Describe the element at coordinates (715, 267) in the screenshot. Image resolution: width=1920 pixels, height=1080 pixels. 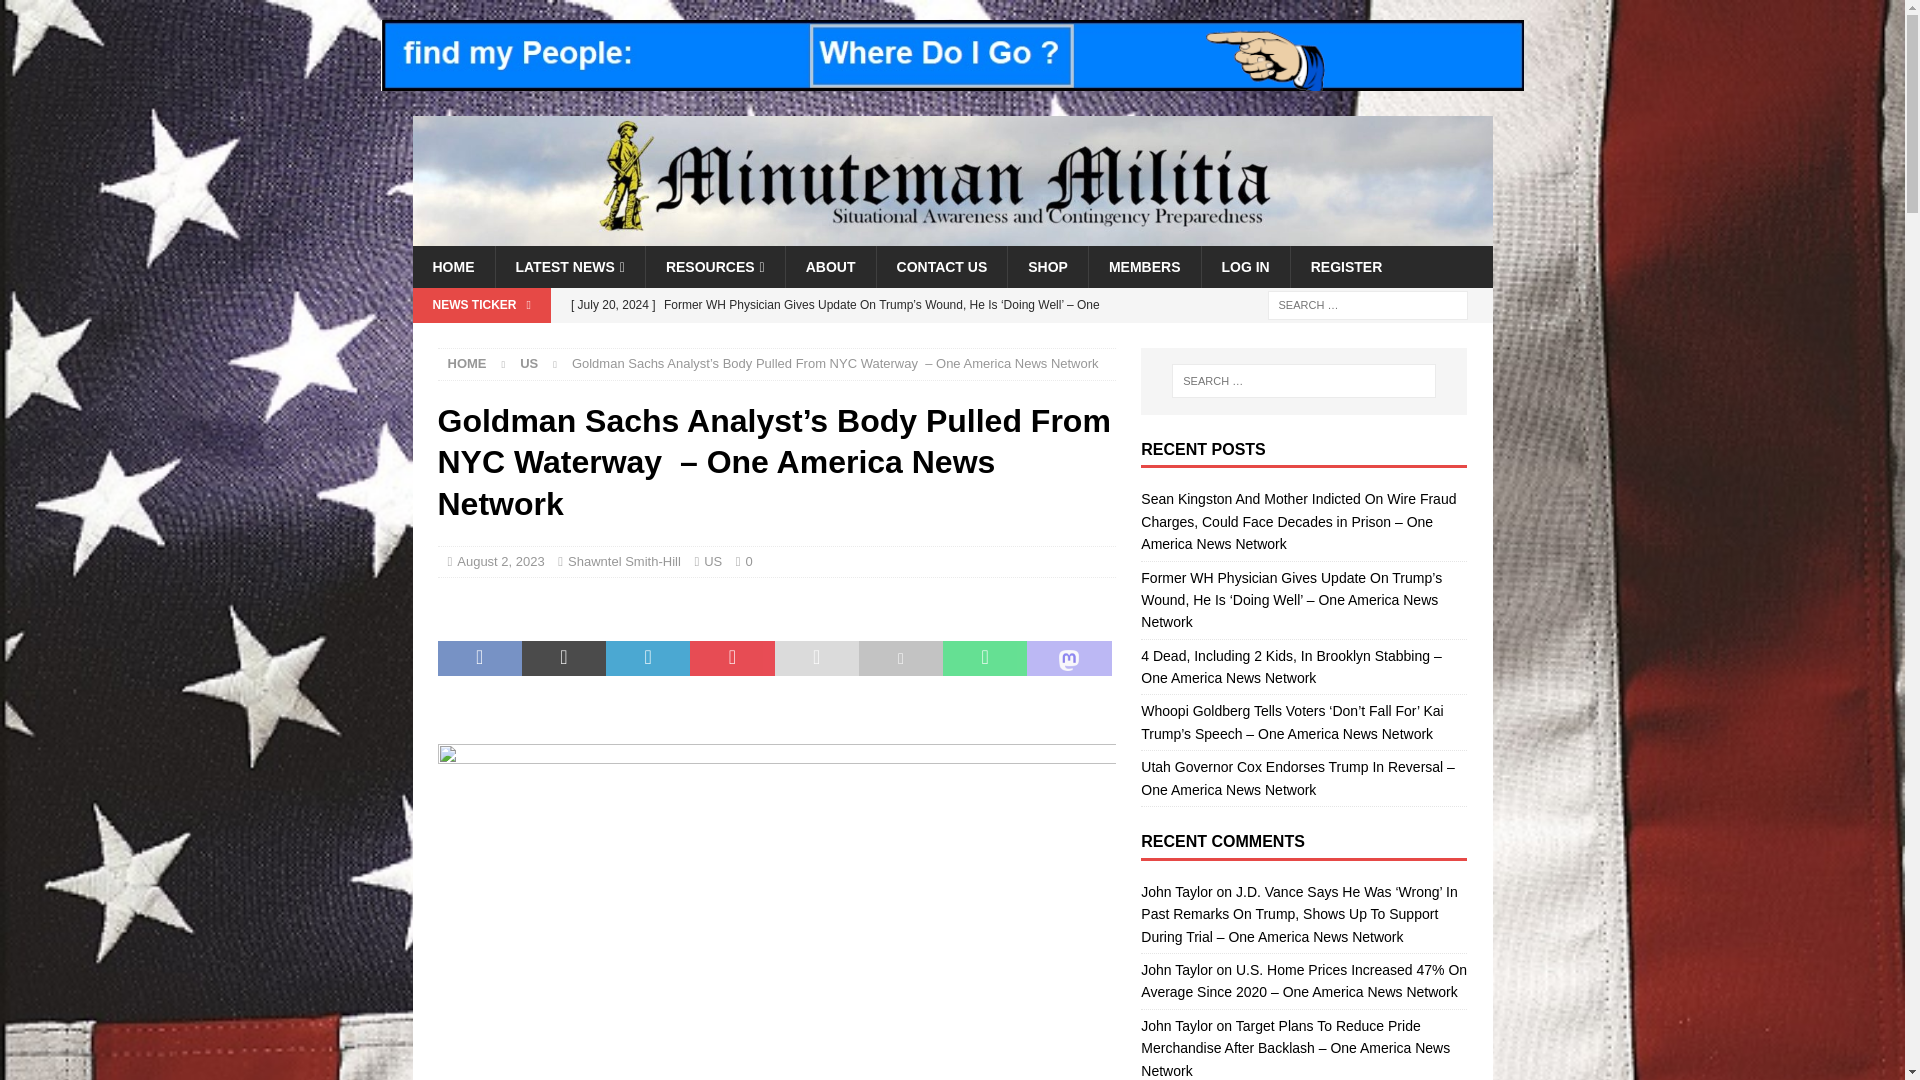
I see `RESOURCES` at that location.